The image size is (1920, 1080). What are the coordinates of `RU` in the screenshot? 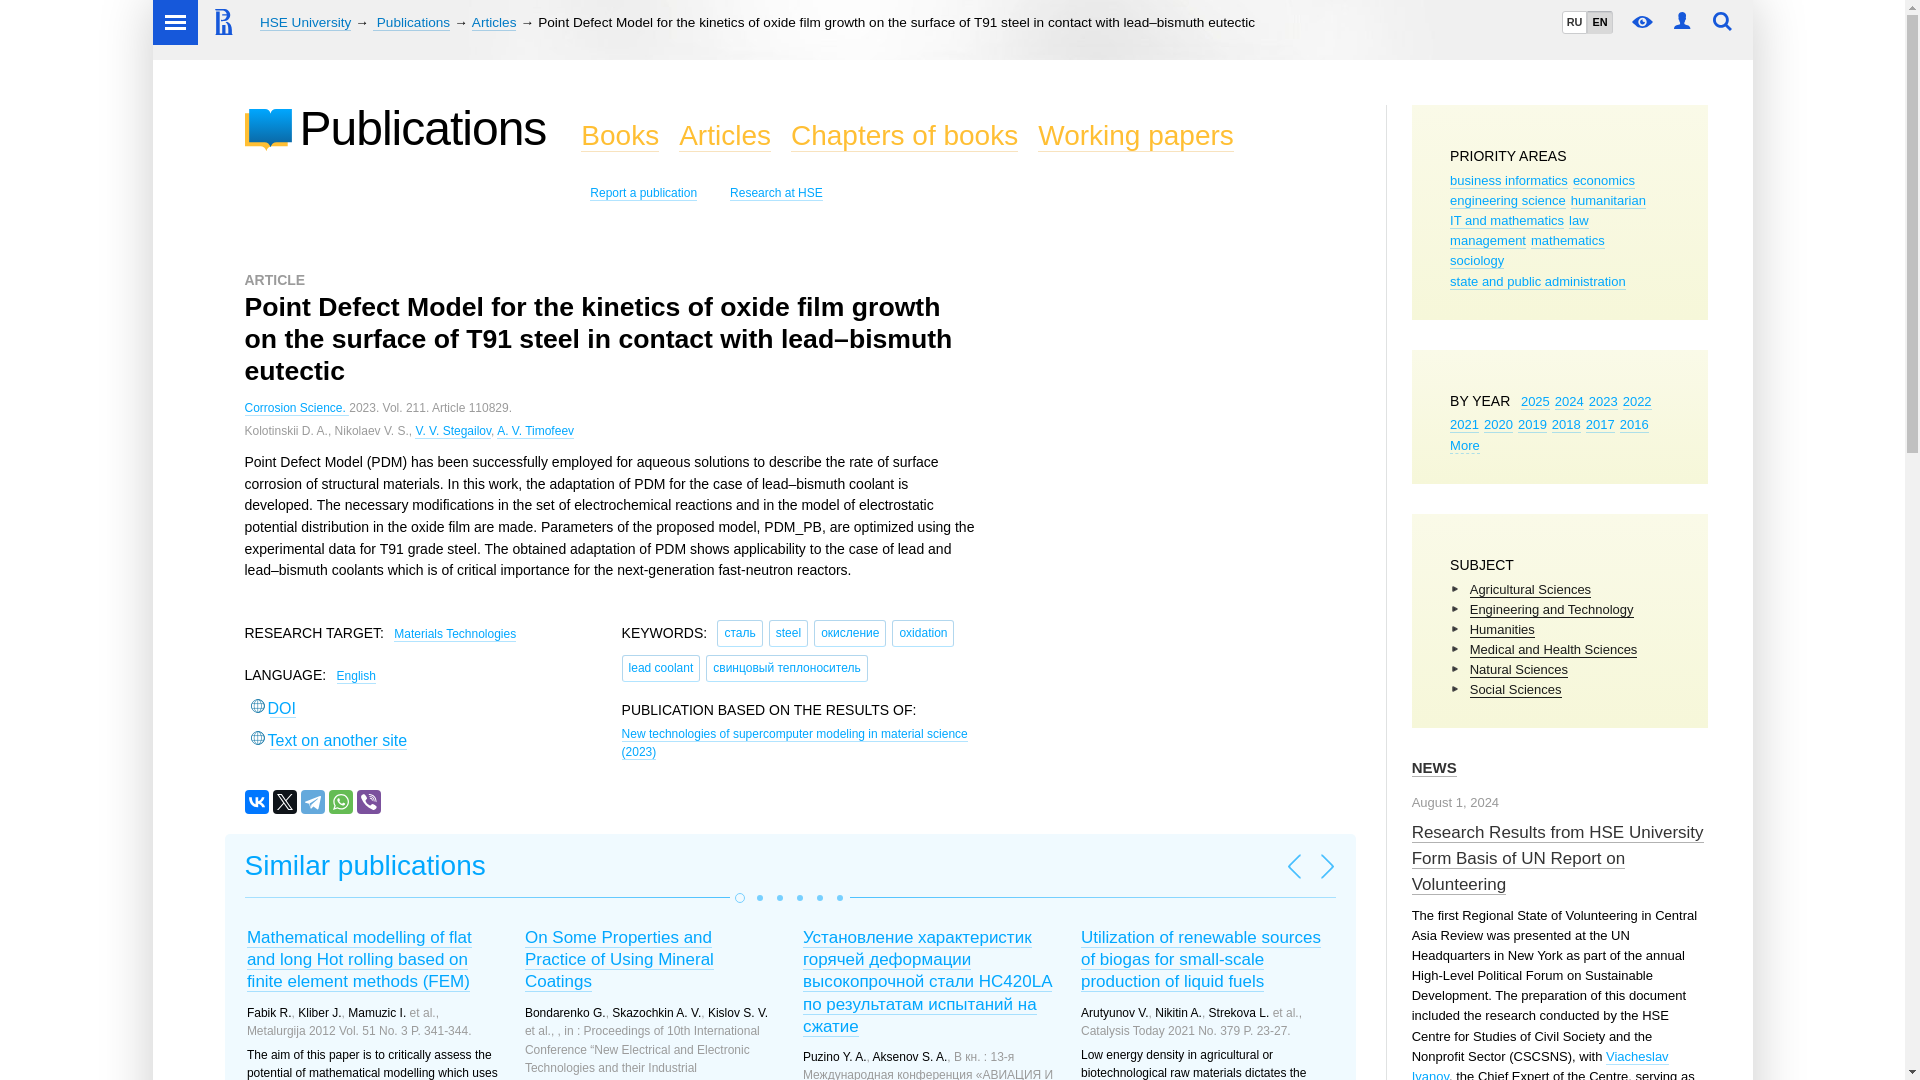 It's located at (1574, 22).